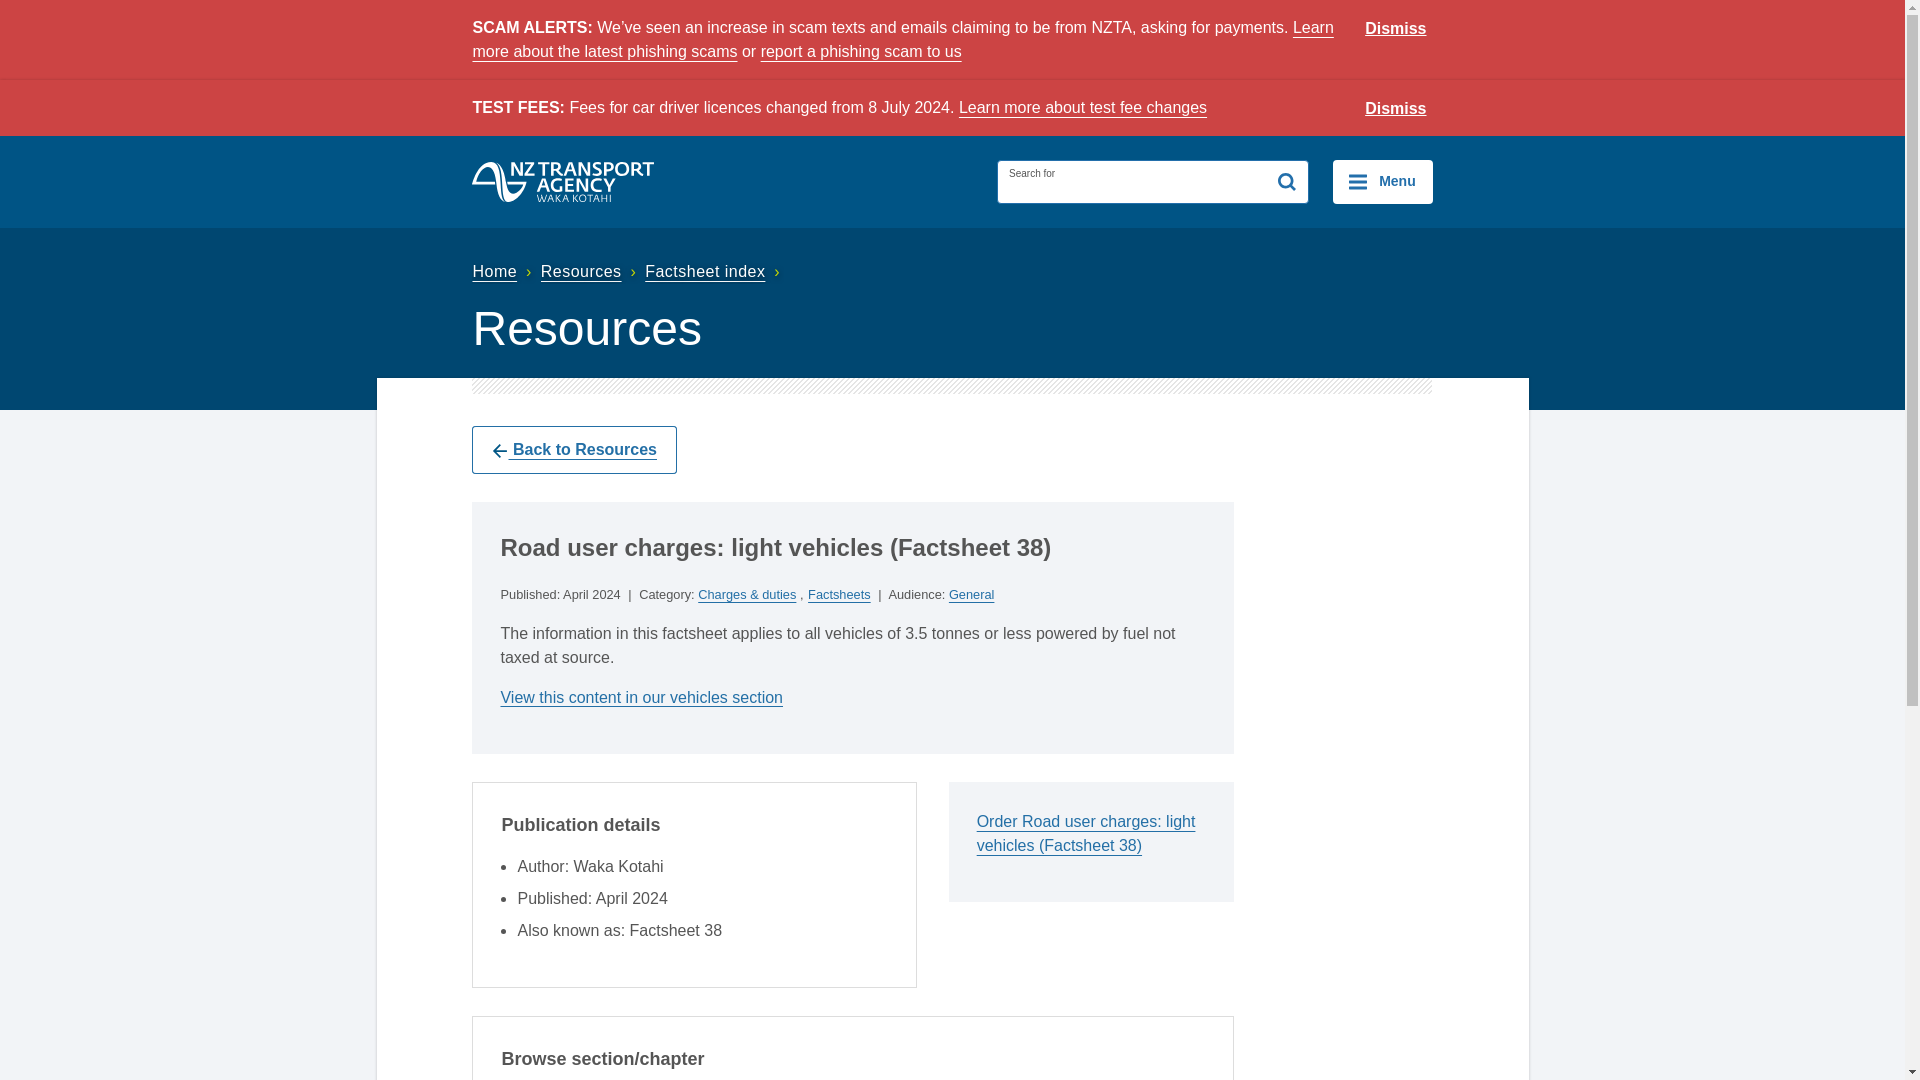 The height and width of the screenshot is (1080, 1920). Describe the element at coordinates (902, 40) in the screenshot. I see `Learn more about the latest phishing scams` at that location.